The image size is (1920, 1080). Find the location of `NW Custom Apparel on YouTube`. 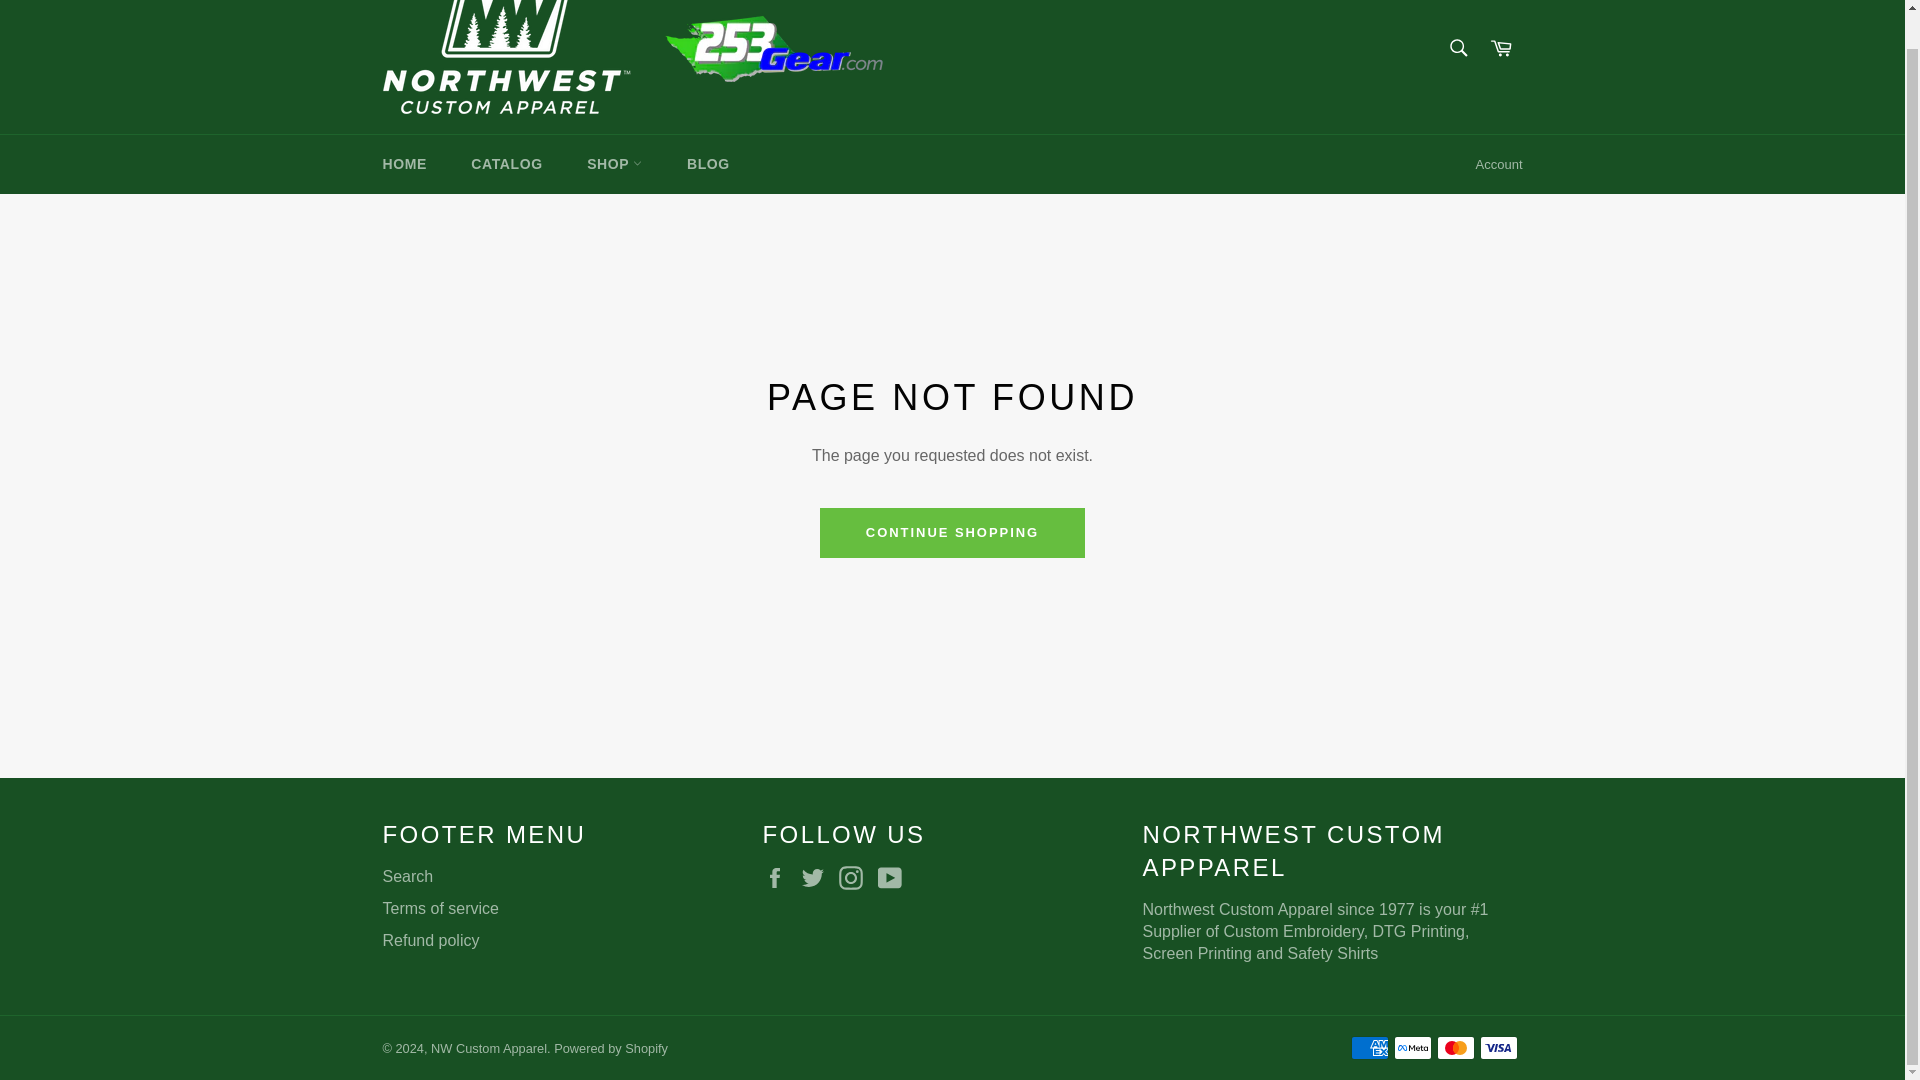

NW Custom Apparel on YouTube is located at coordinates (894, 878).